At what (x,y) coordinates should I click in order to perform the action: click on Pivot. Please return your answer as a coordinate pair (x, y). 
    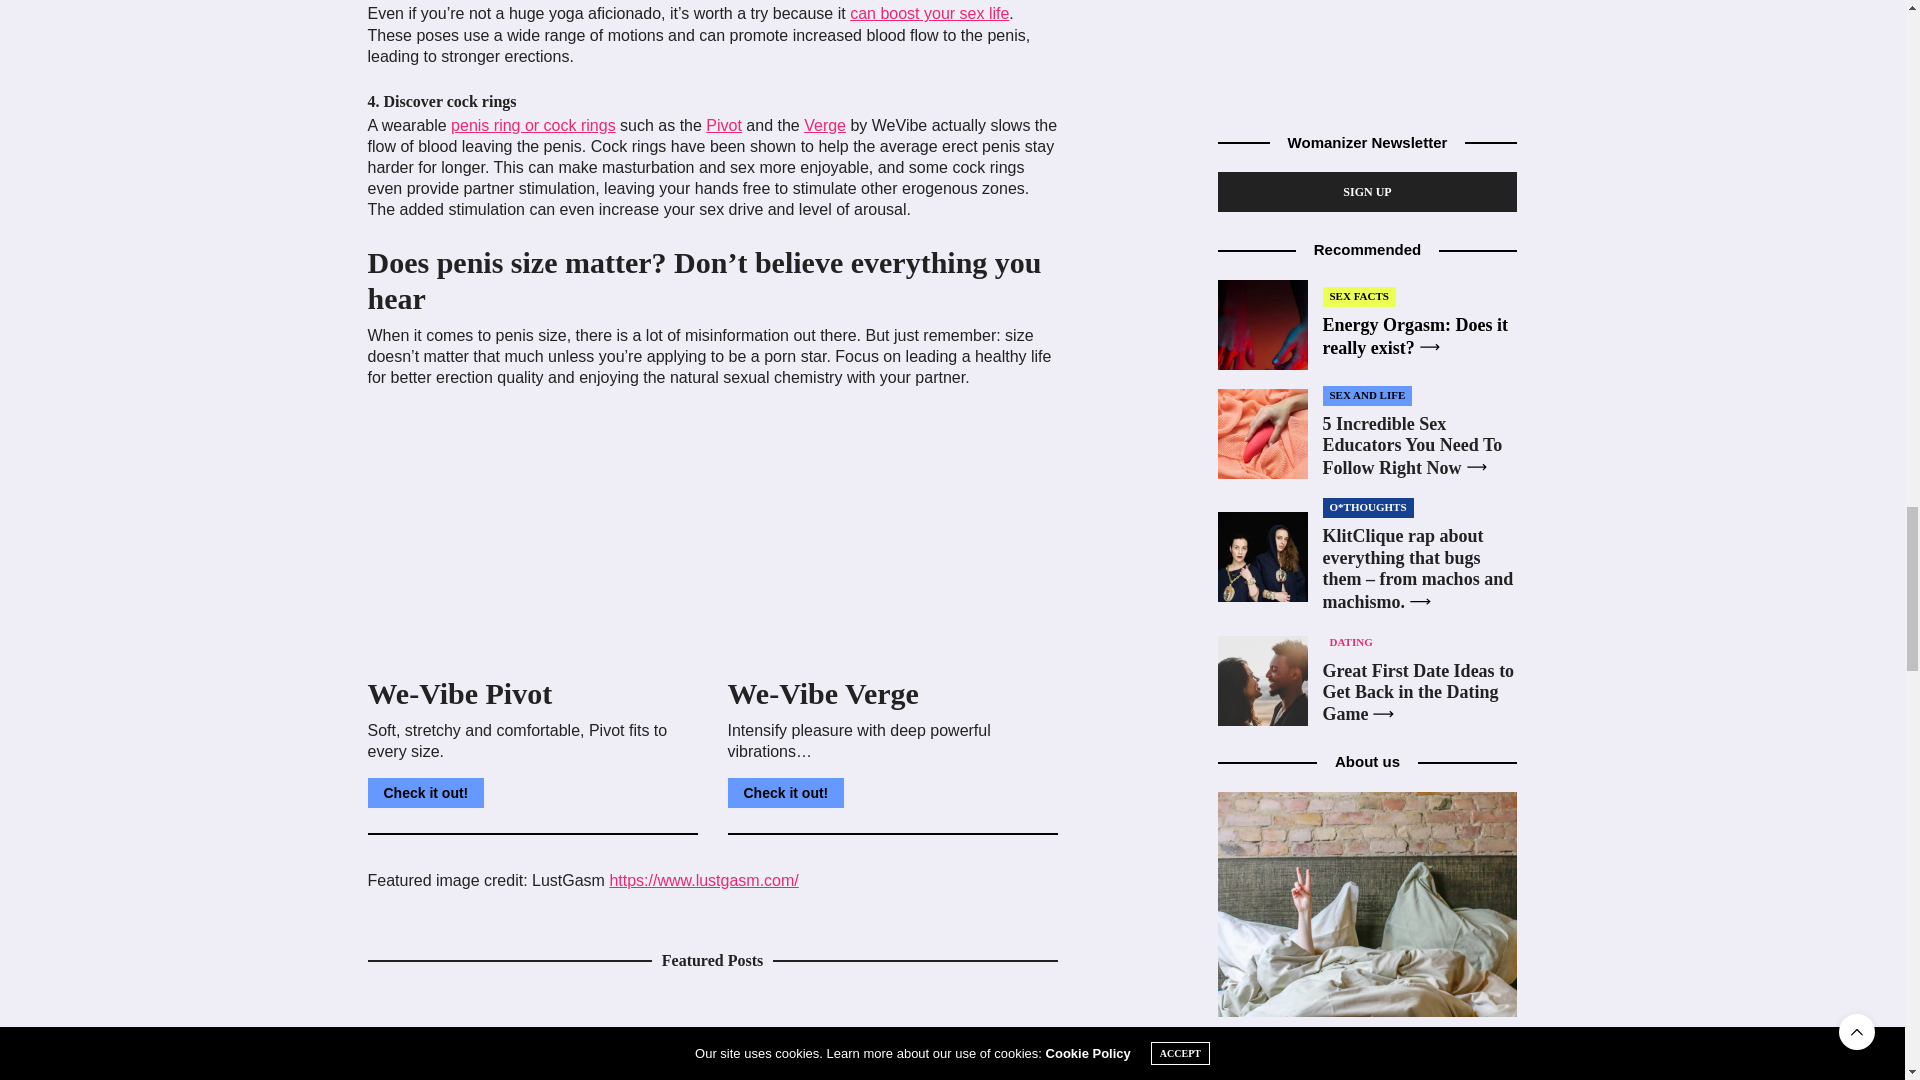
    Looking at the image, I should click on (724, 124).